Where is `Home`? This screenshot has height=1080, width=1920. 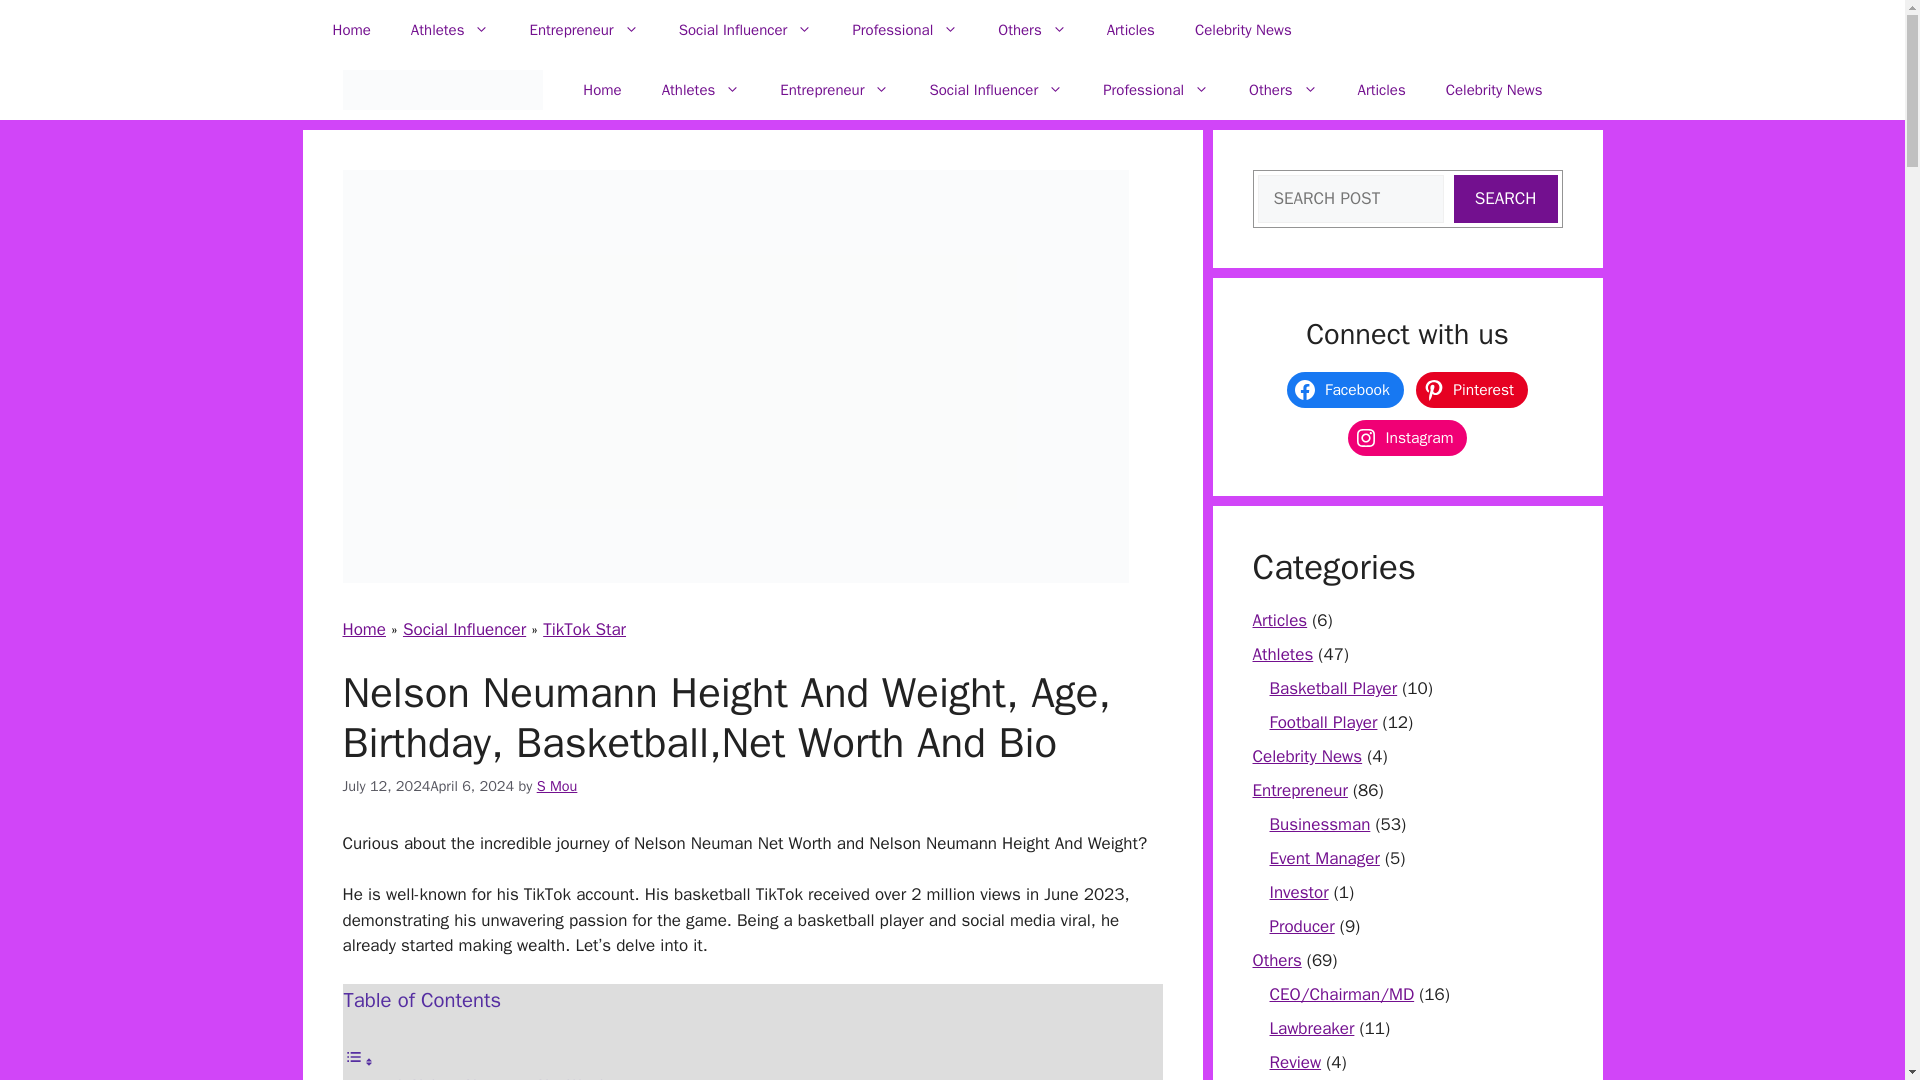
Home is located at coordinates (602, 90).